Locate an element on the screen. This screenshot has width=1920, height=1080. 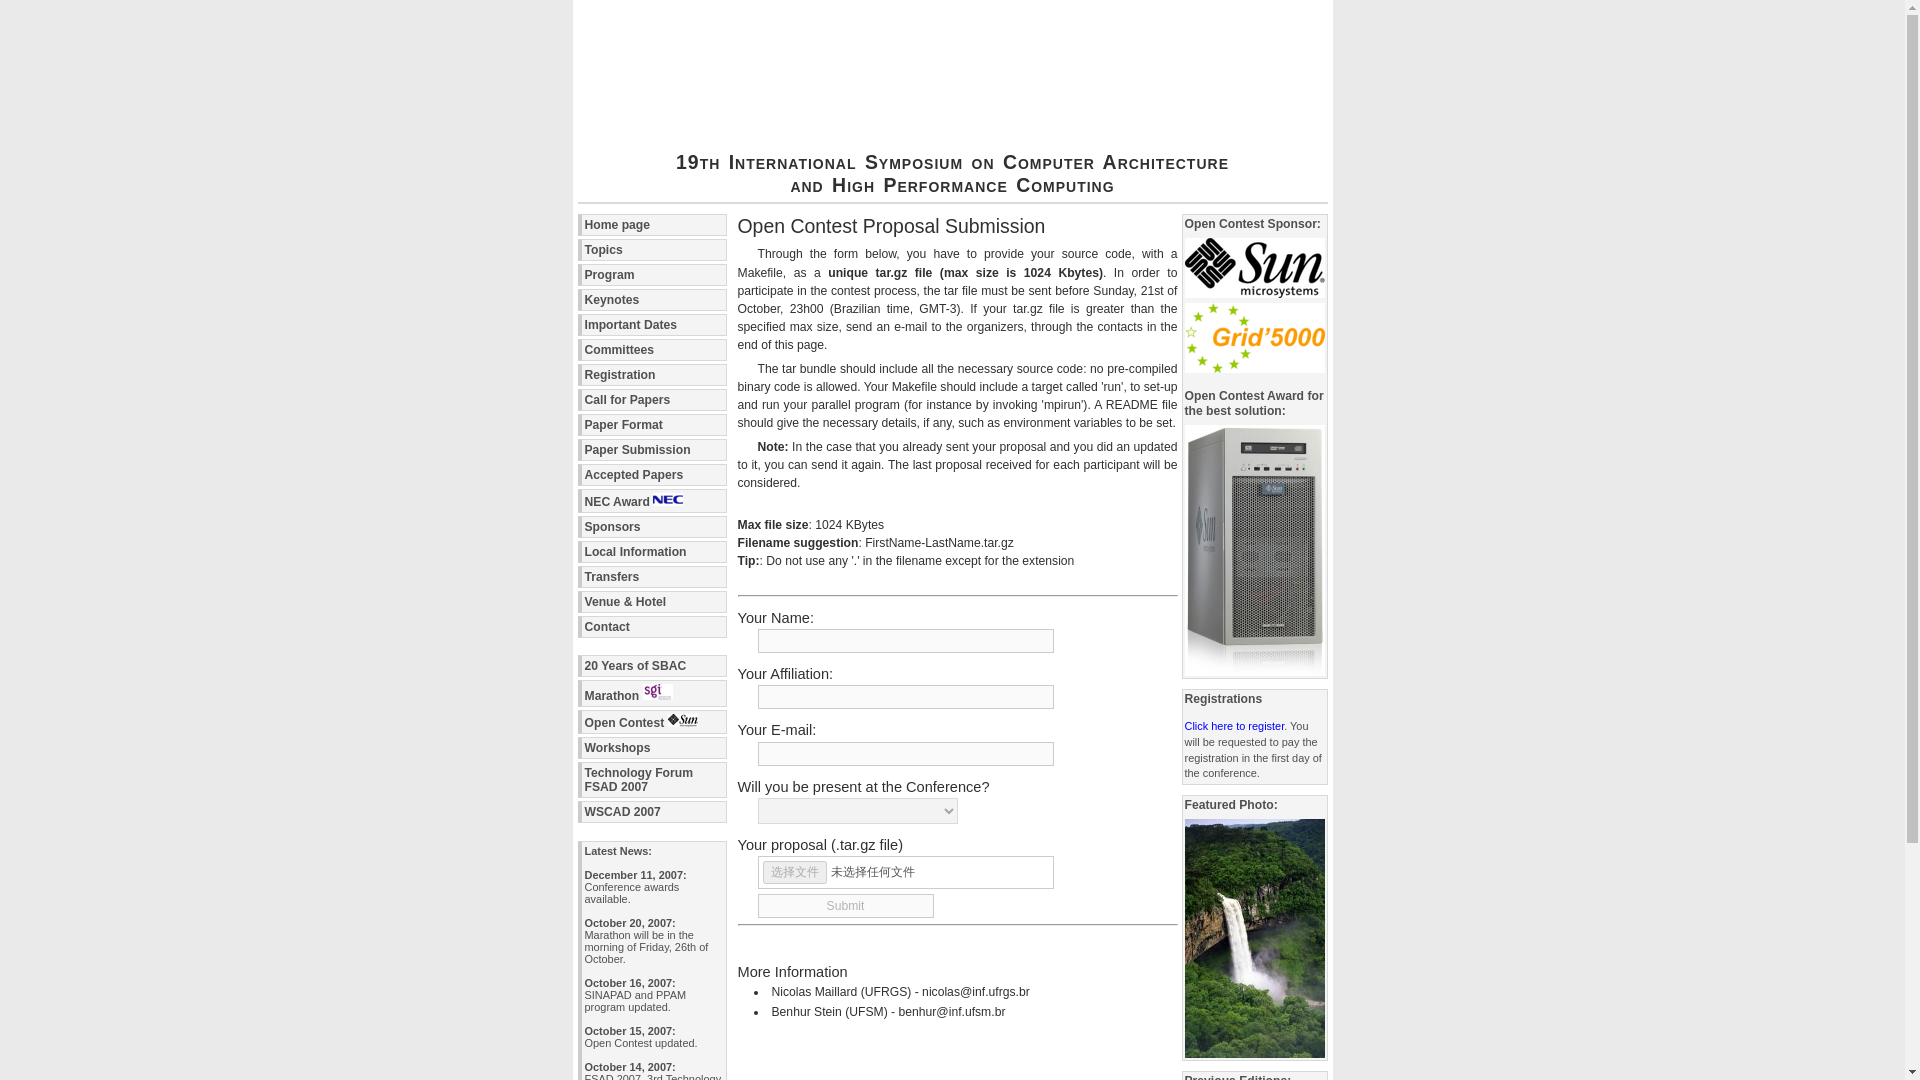
Registration is located at coordinates (652, 374).